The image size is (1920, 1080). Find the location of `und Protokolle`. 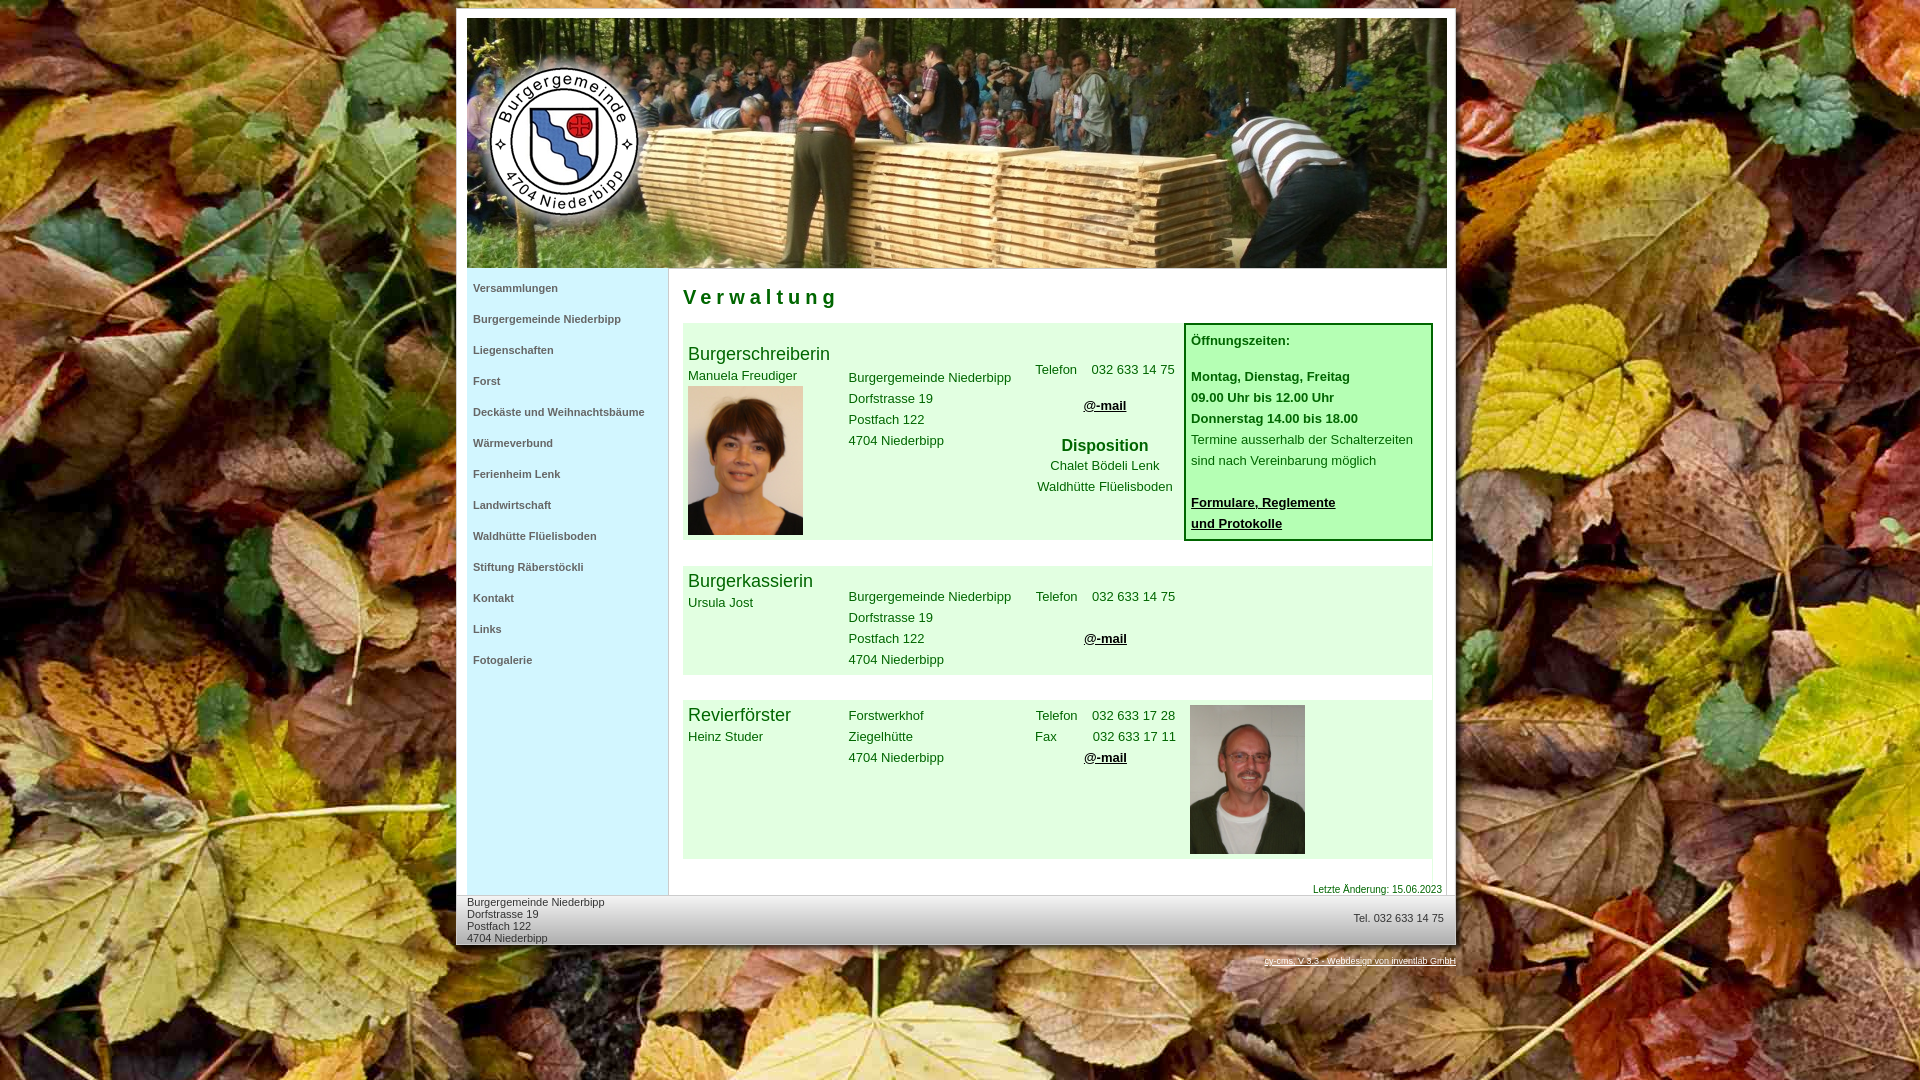

und Protokolle is located at coordinates (1236, 524).